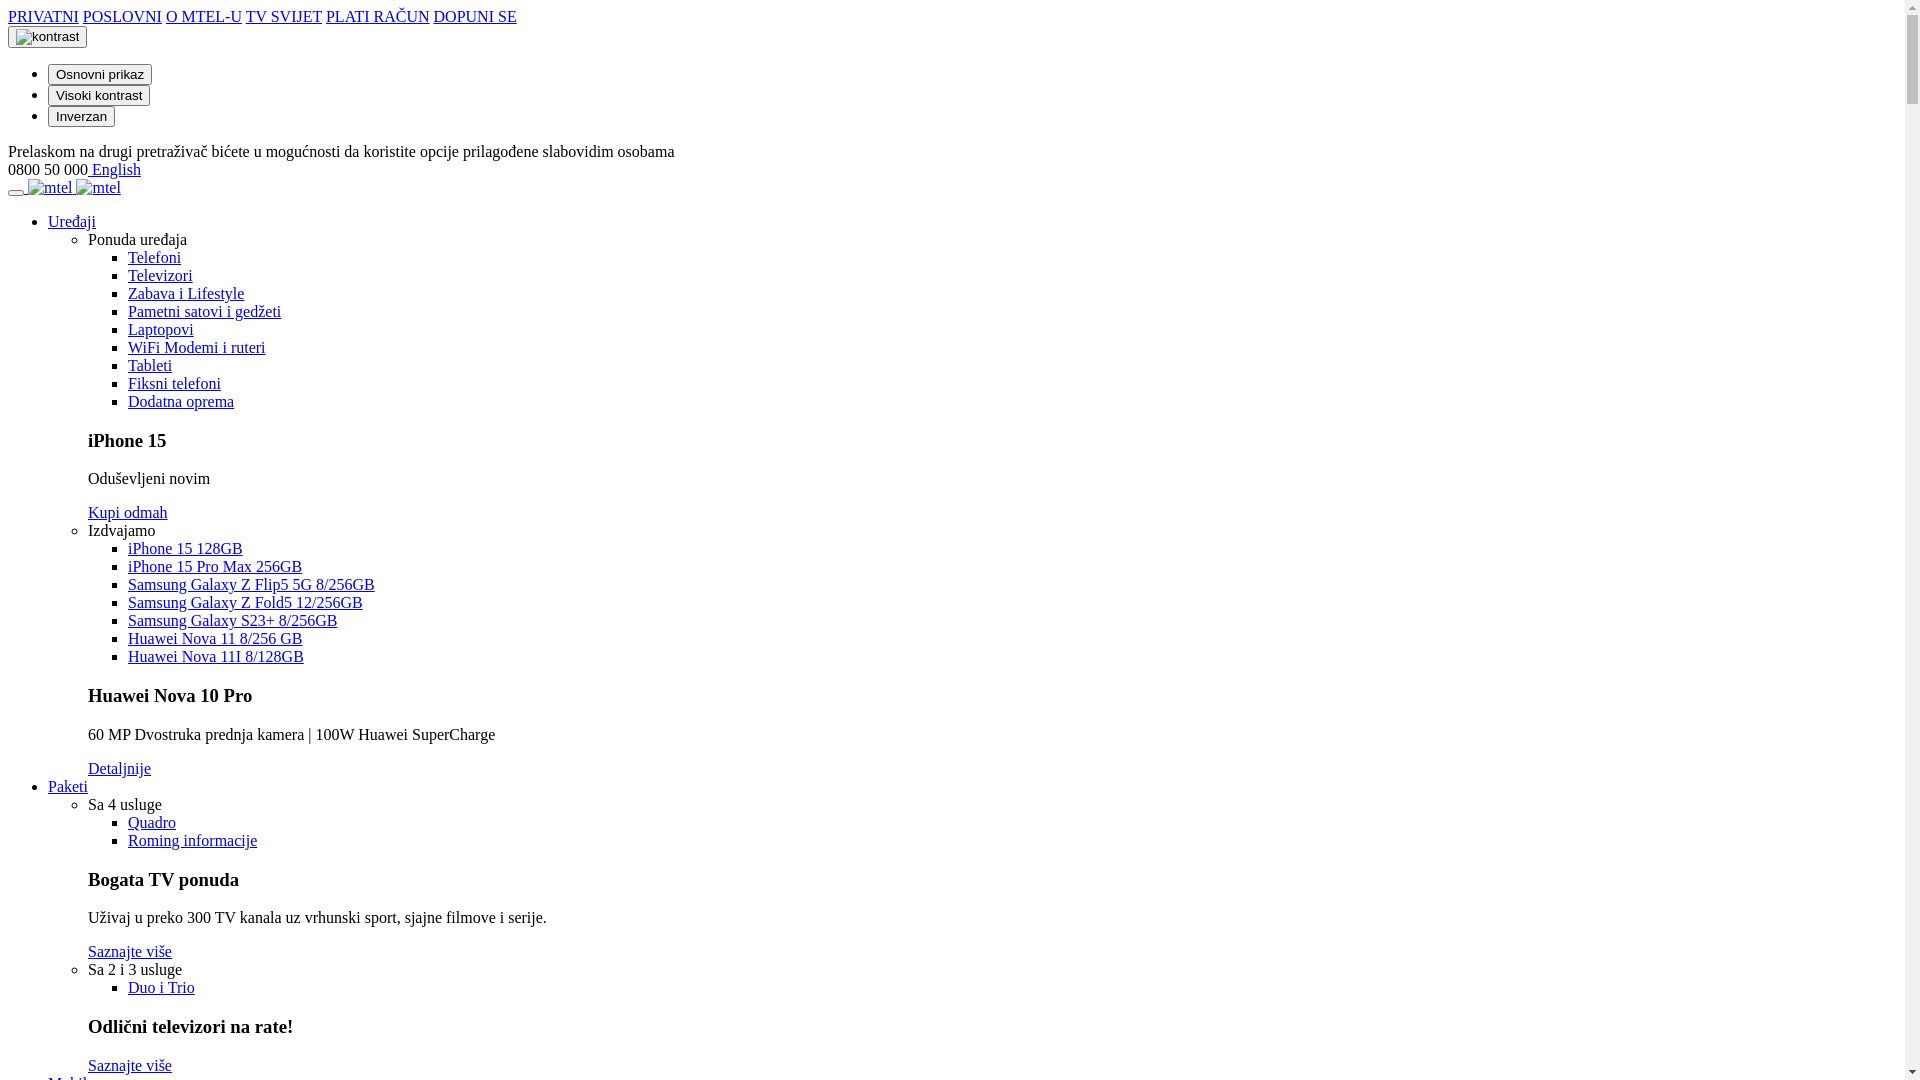 The width and height of the screenshot is (1920, 1080). Describe the element at coordinates (68, 786) in the screenshot. I see `Paketi` at that location.